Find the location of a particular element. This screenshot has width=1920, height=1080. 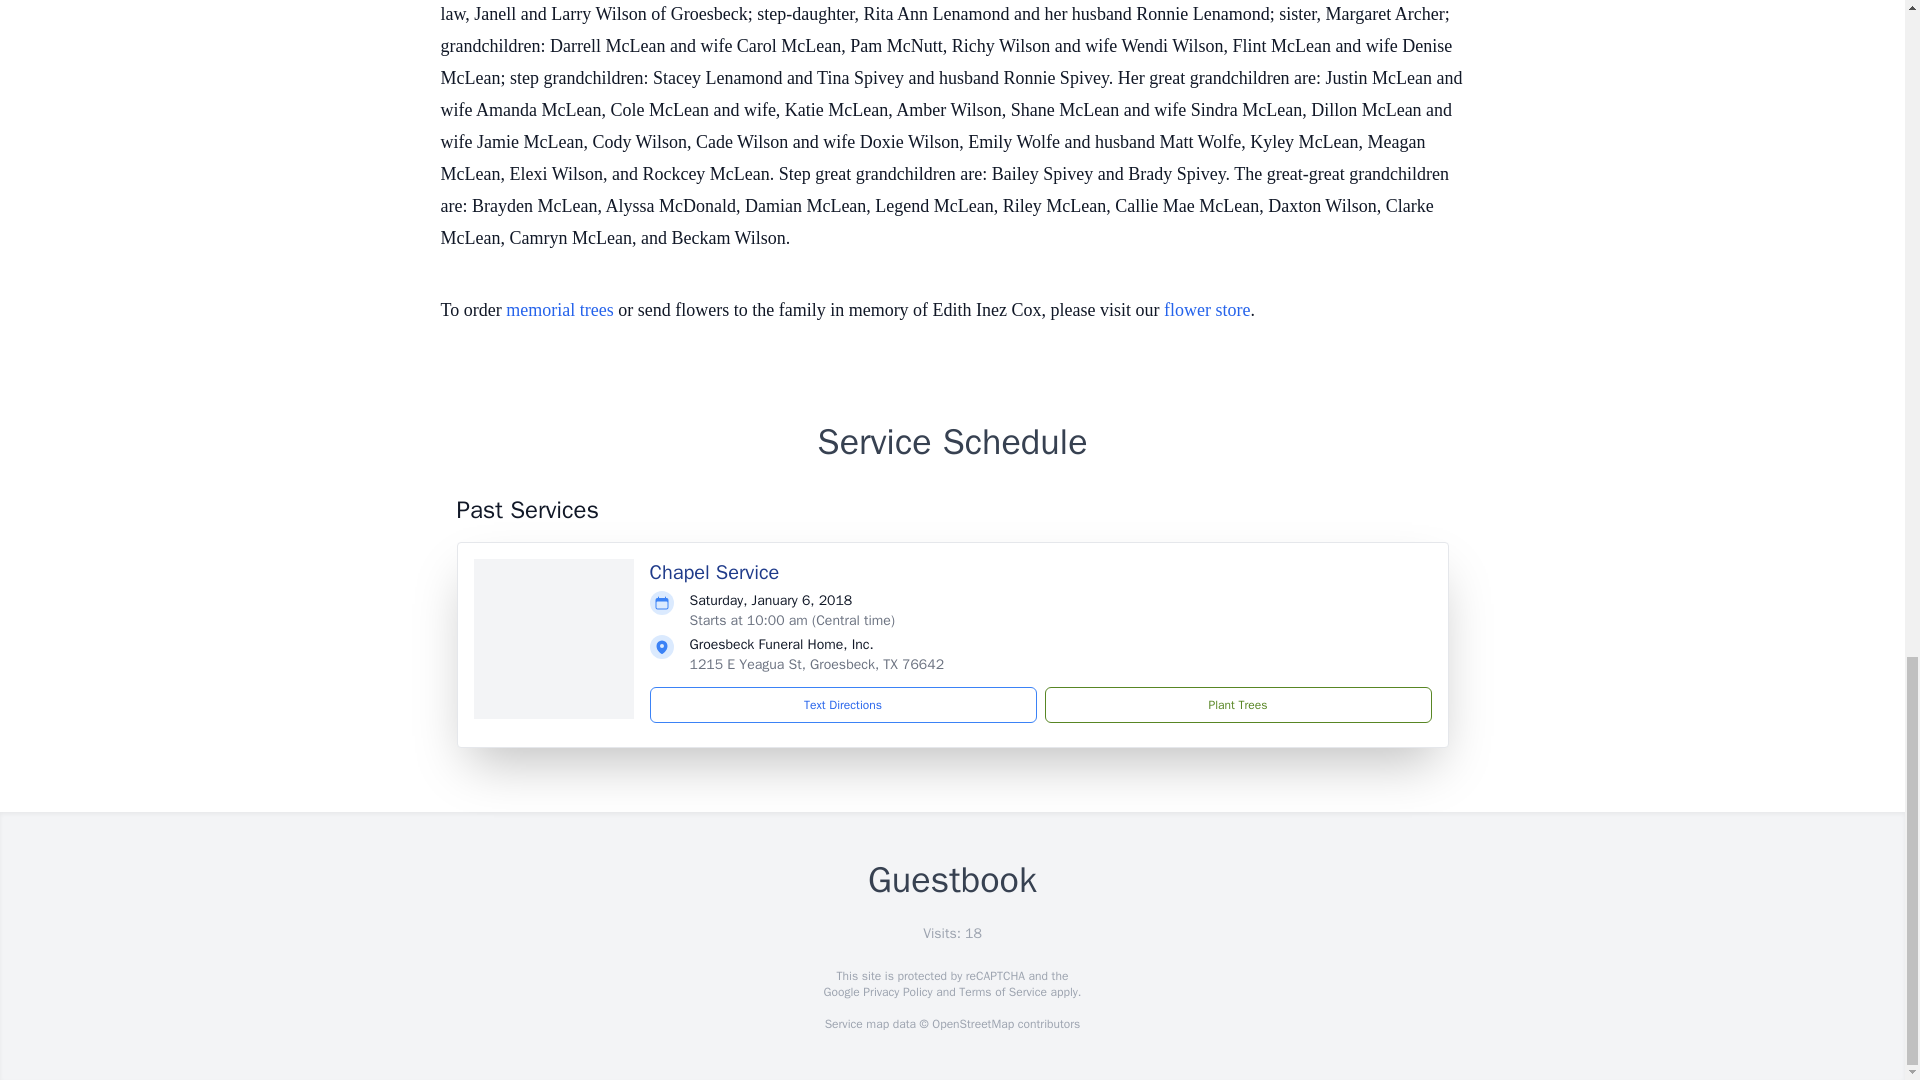

flower store is located at coordinates (1206, 310).